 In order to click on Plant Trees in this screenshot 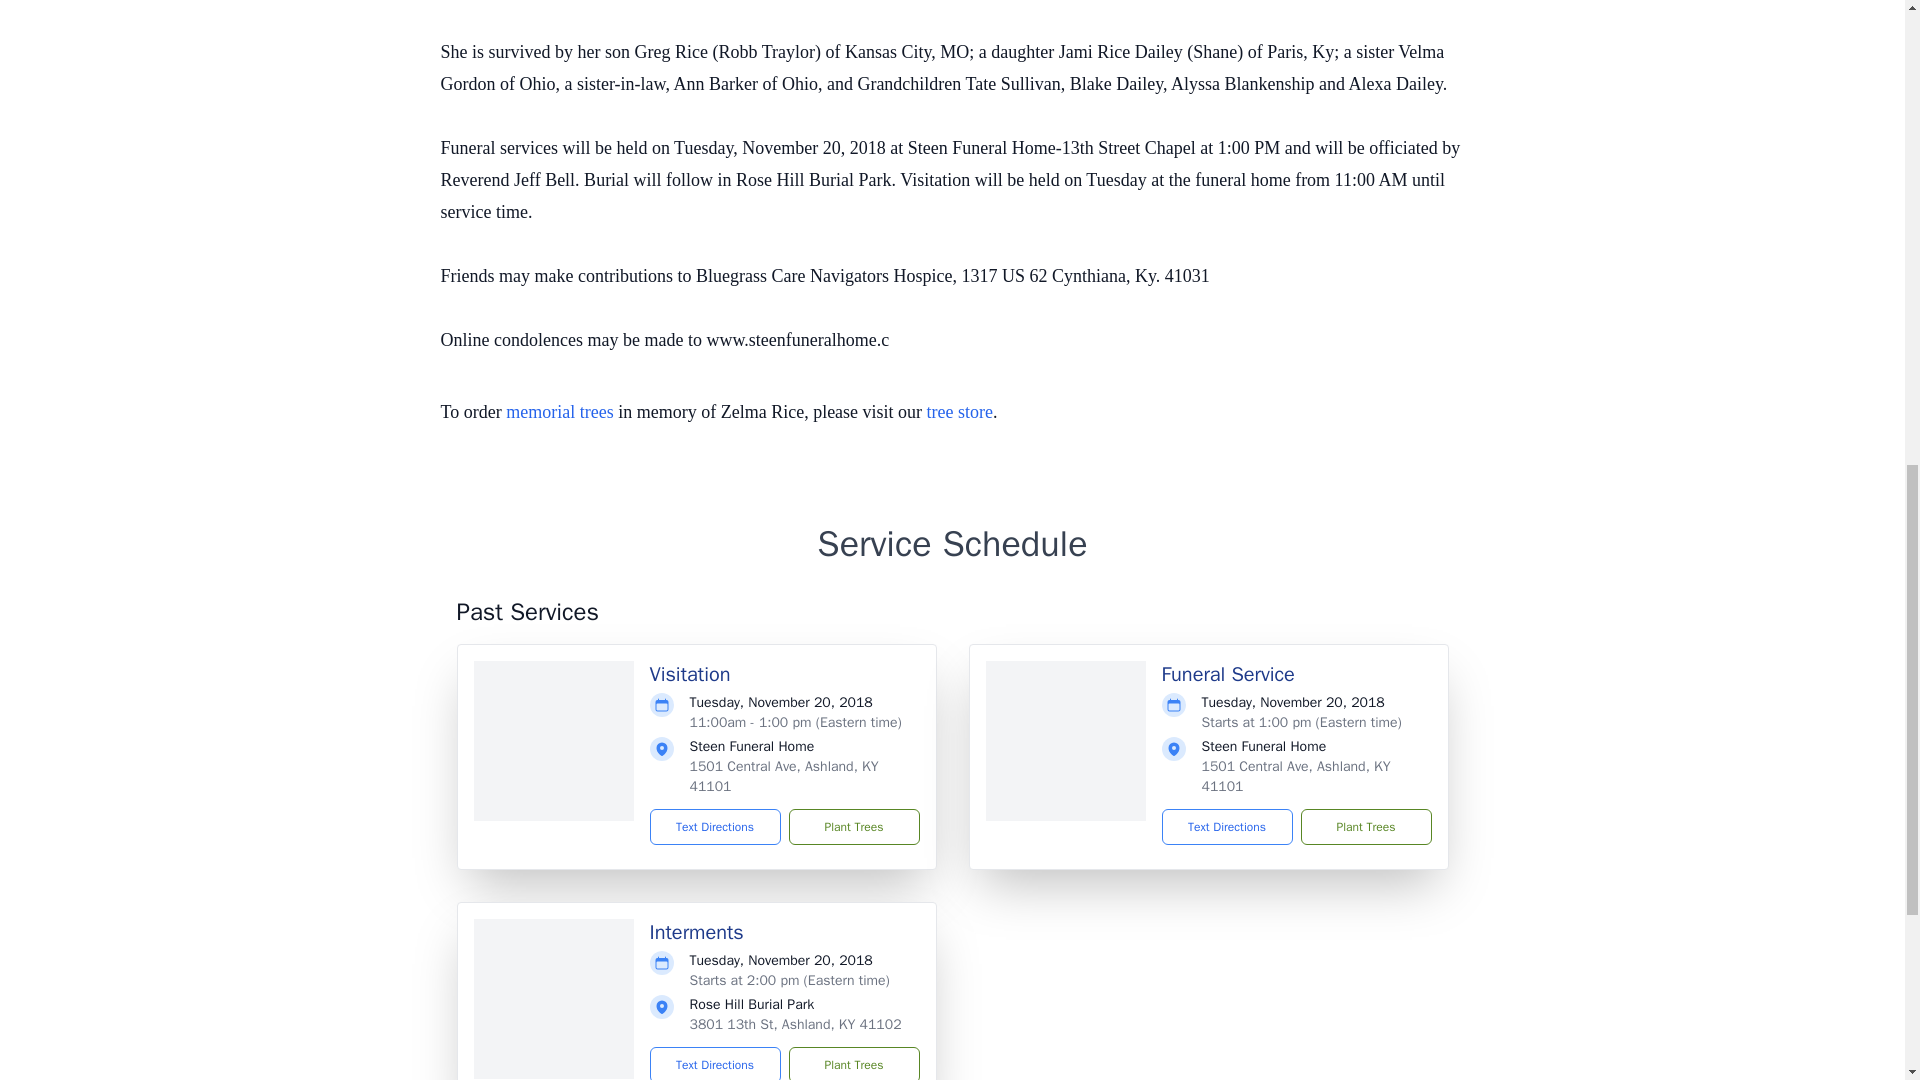, I will do `click(853, 1063)`.